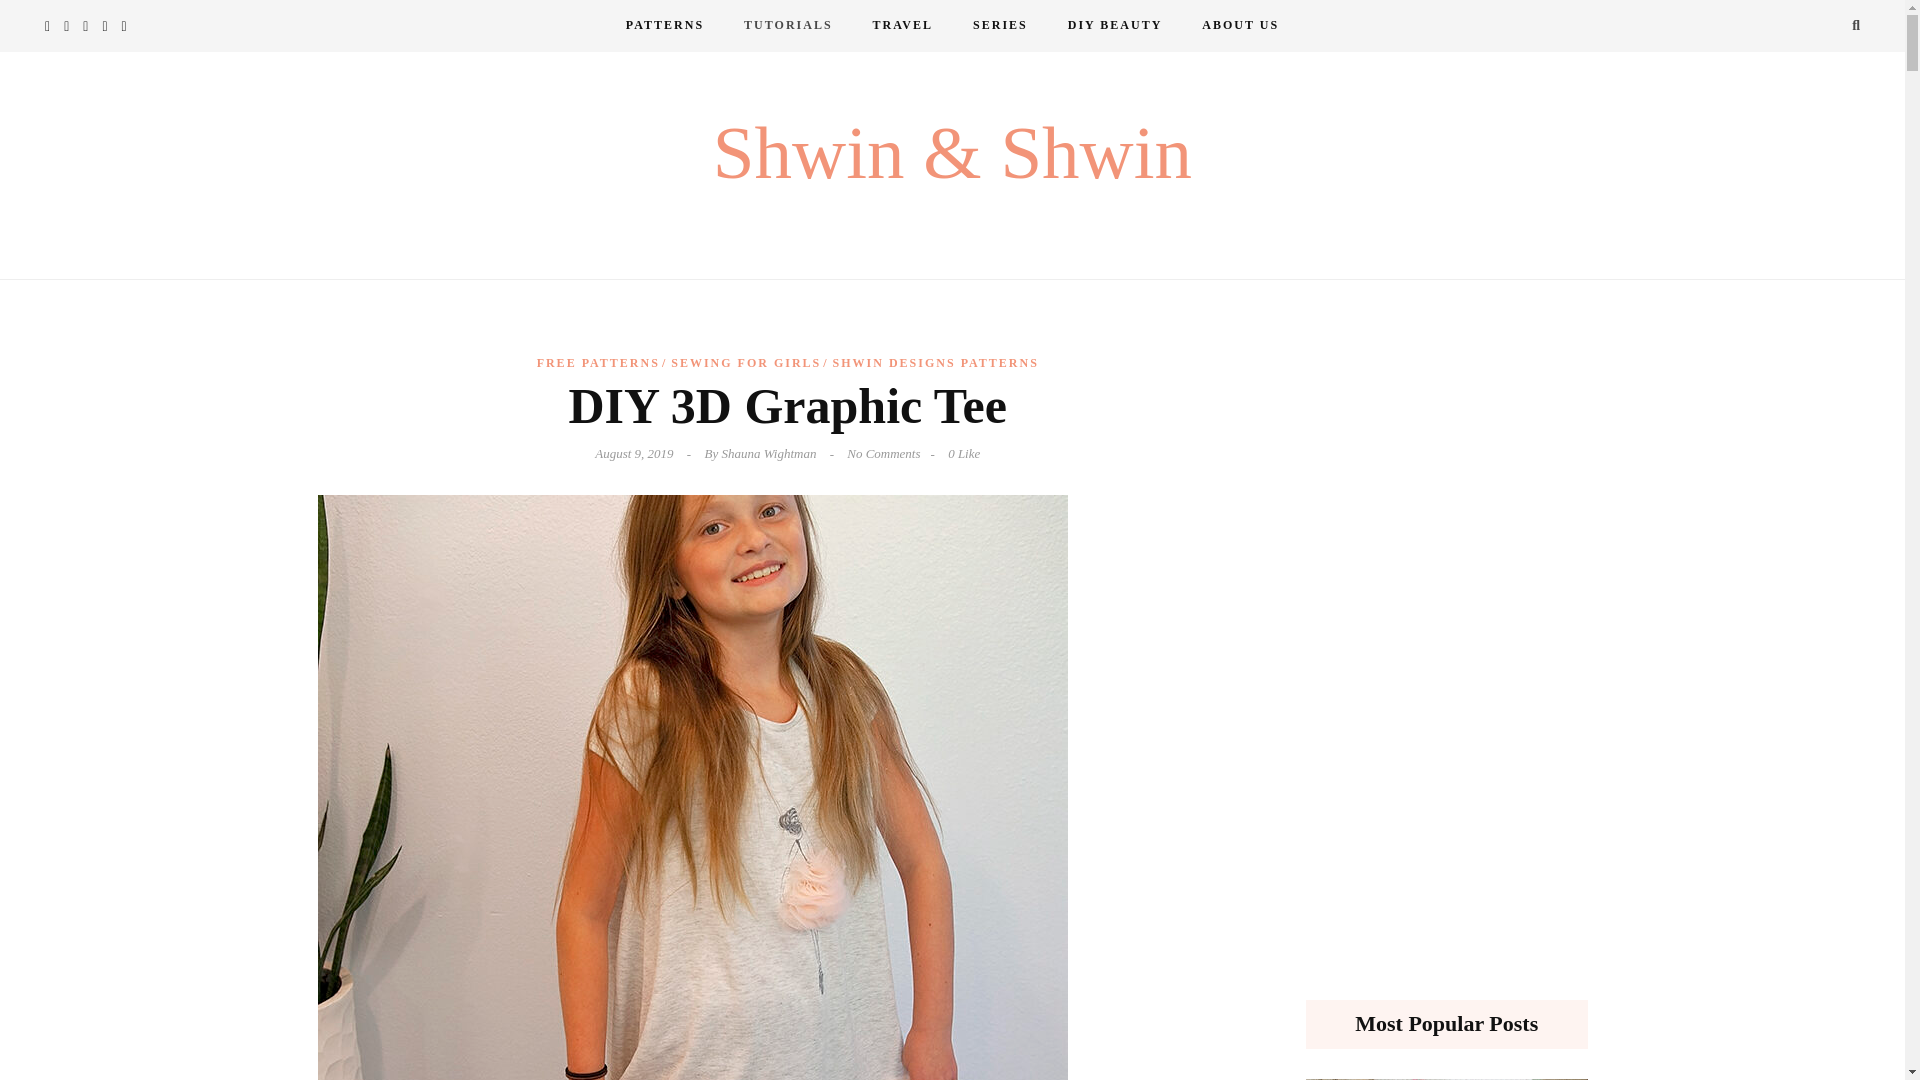  What do you see at coordinates (964, 454) in the screenshot?
I see `Like this` at bounding box center [964, 454].